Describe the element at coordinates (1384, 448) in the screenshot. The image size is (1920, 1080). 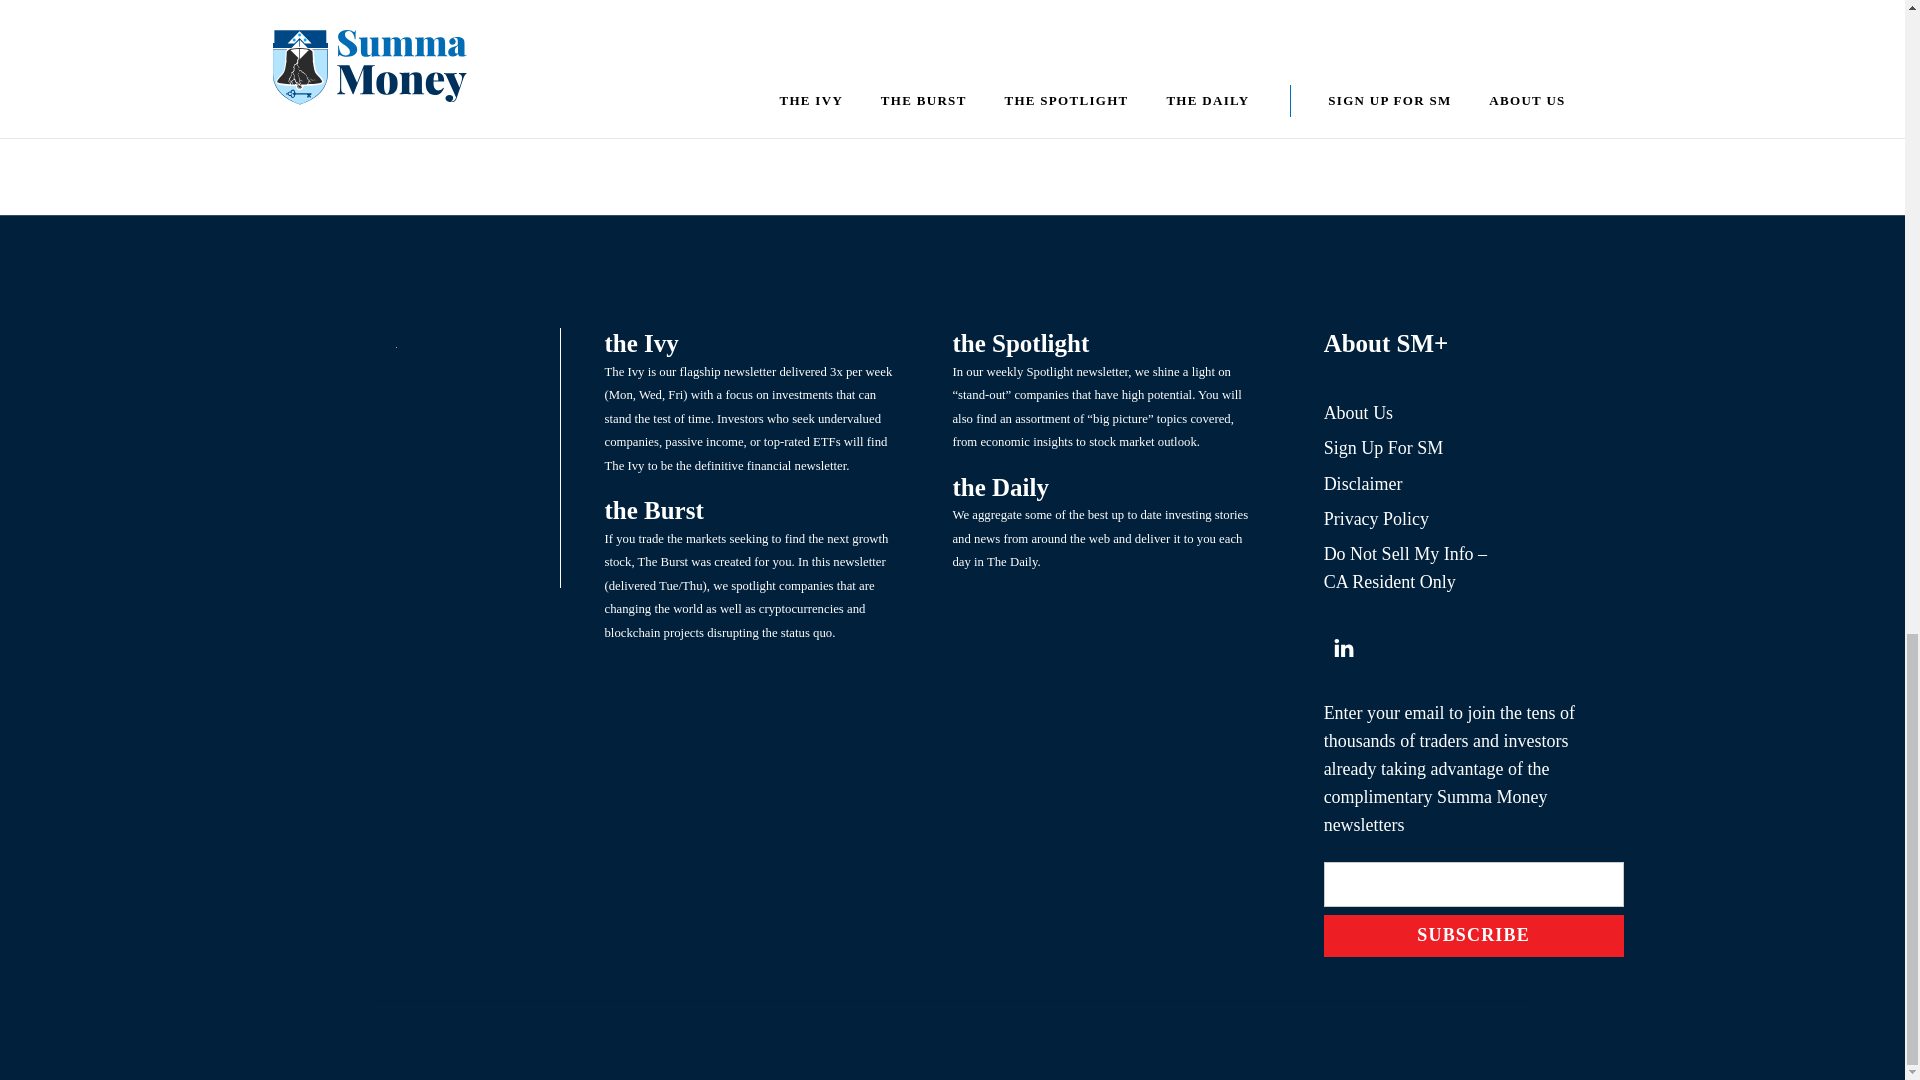
I see `Sign Up For SM` at that location.